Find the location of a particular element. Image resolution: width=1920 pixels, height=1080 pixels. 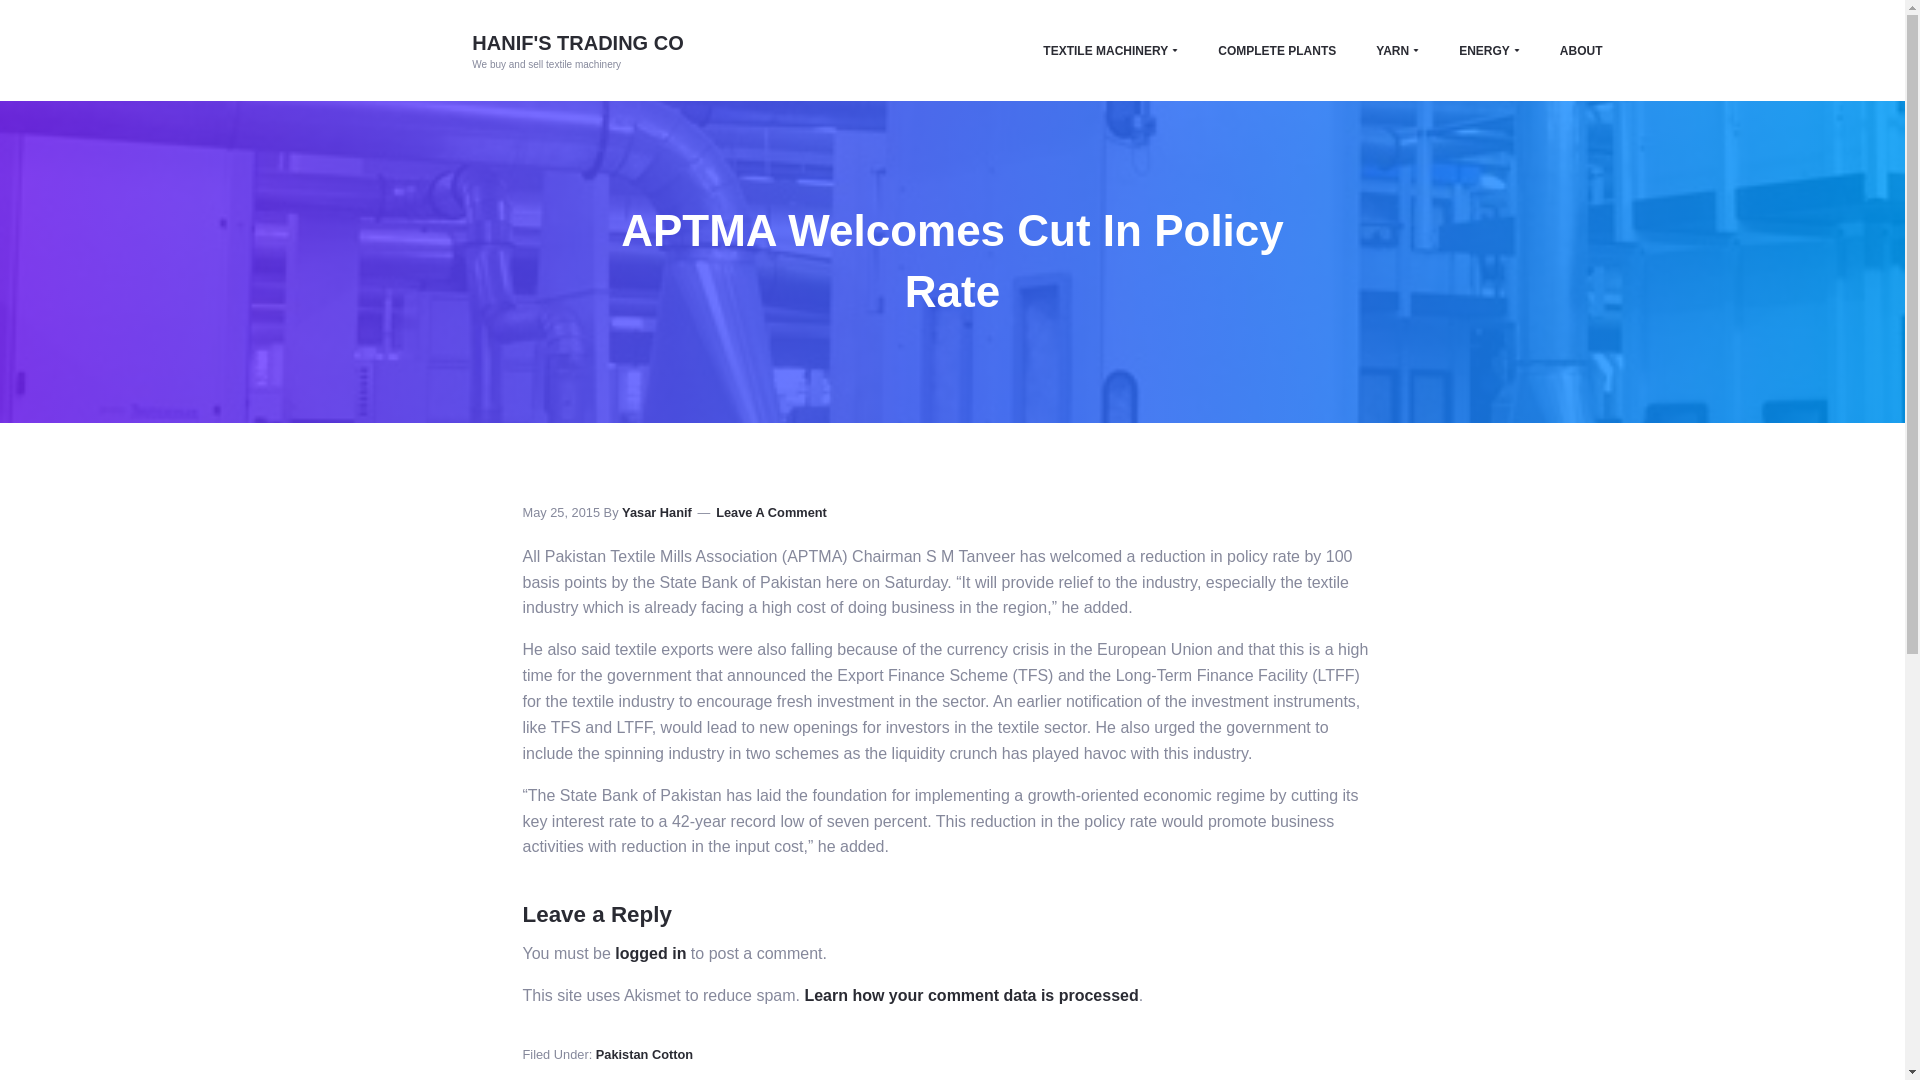

TEXTILE MACHINERY is located at coordinates (1110, 50).